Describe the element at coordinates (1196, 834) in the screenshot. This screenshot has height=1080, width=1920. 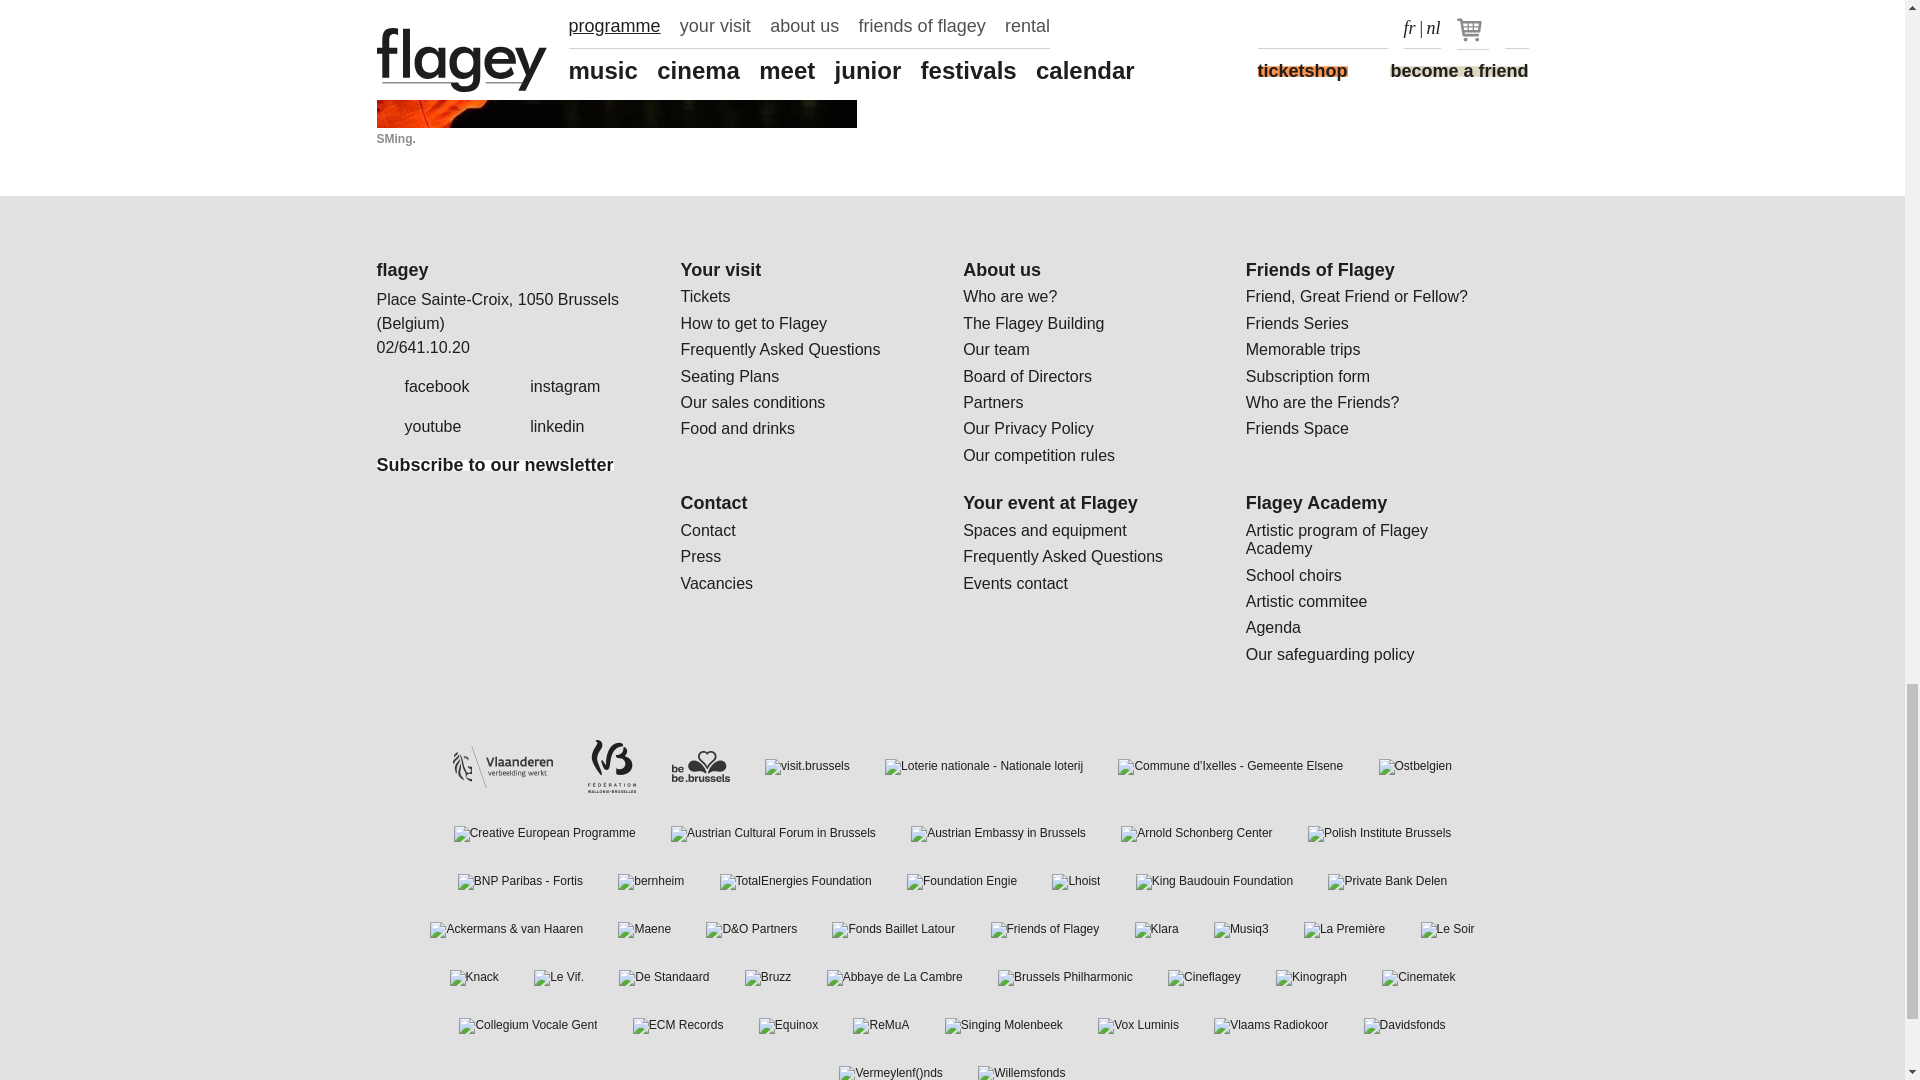
I see `Arnold Schonberg Center` at that location.